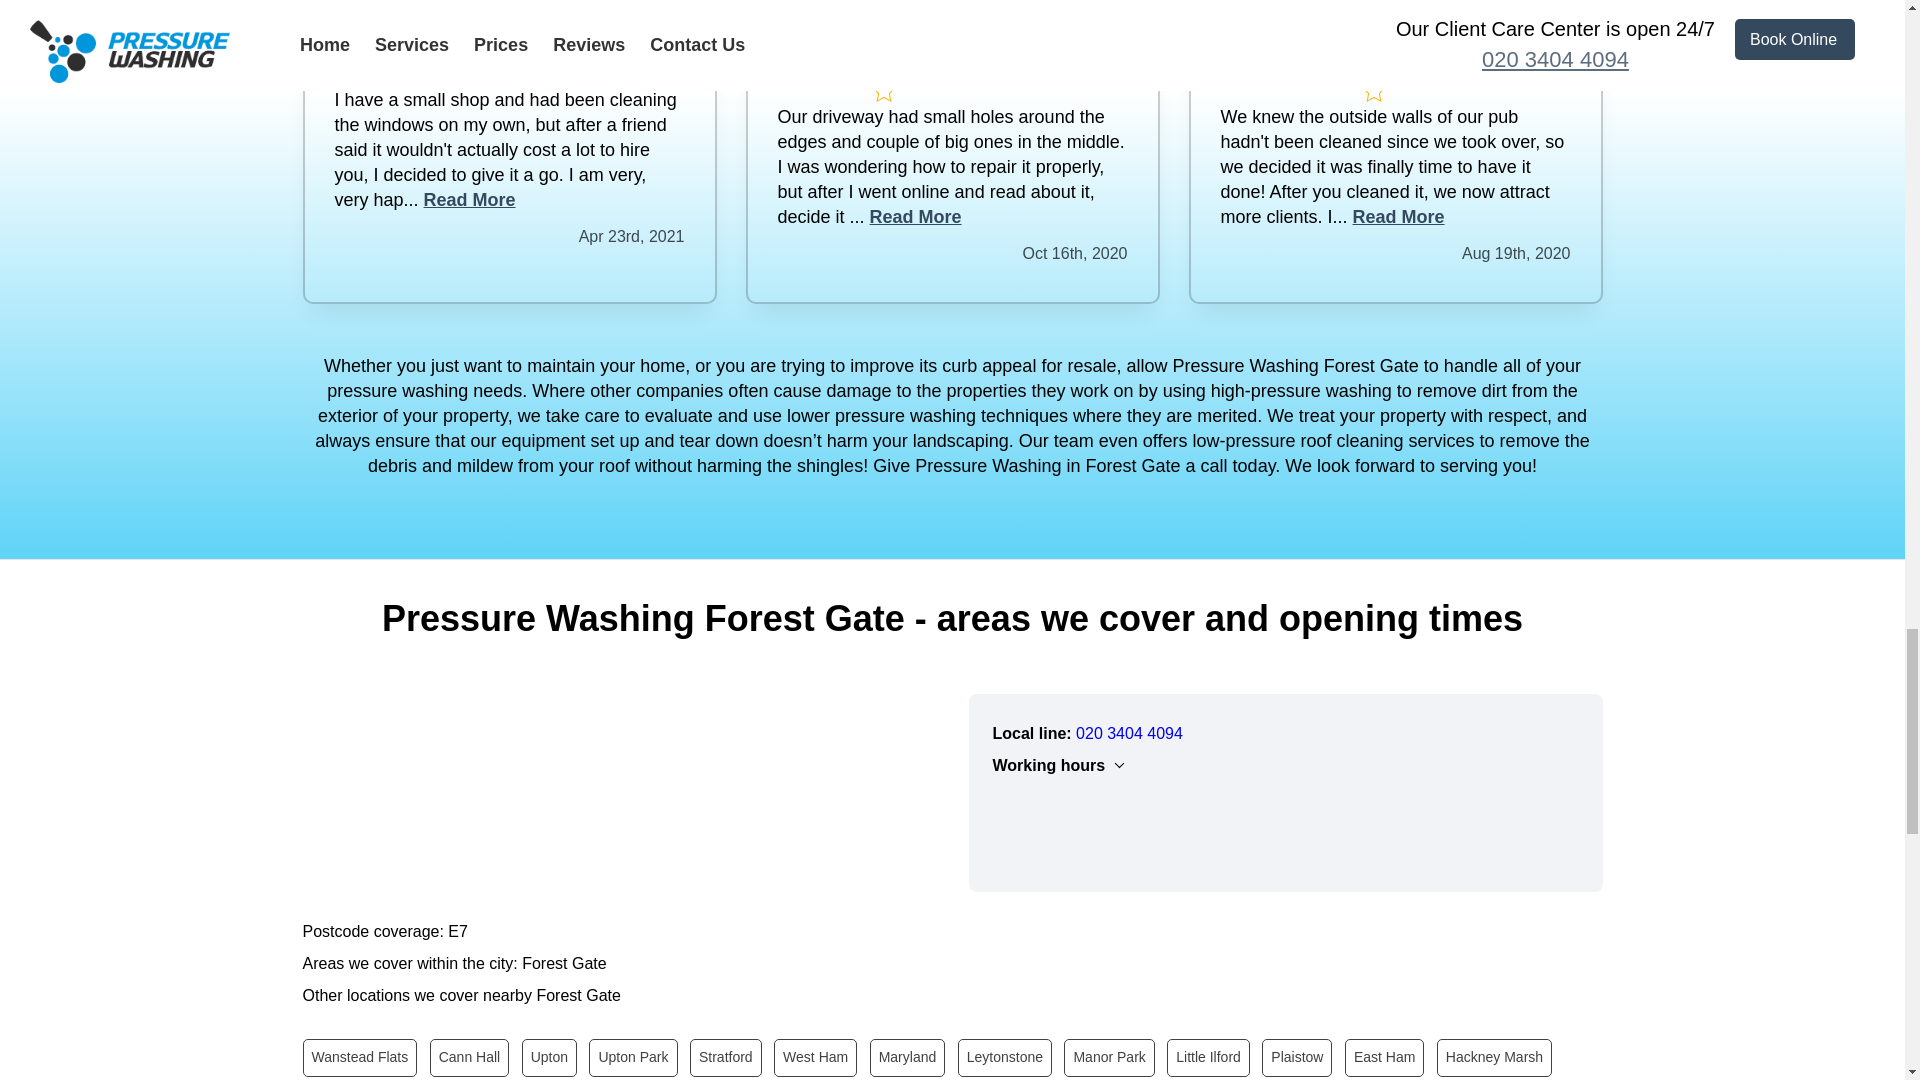 This screenshot has width=1920, height=1080. I want to click on Maryland, so click(908, 1056).